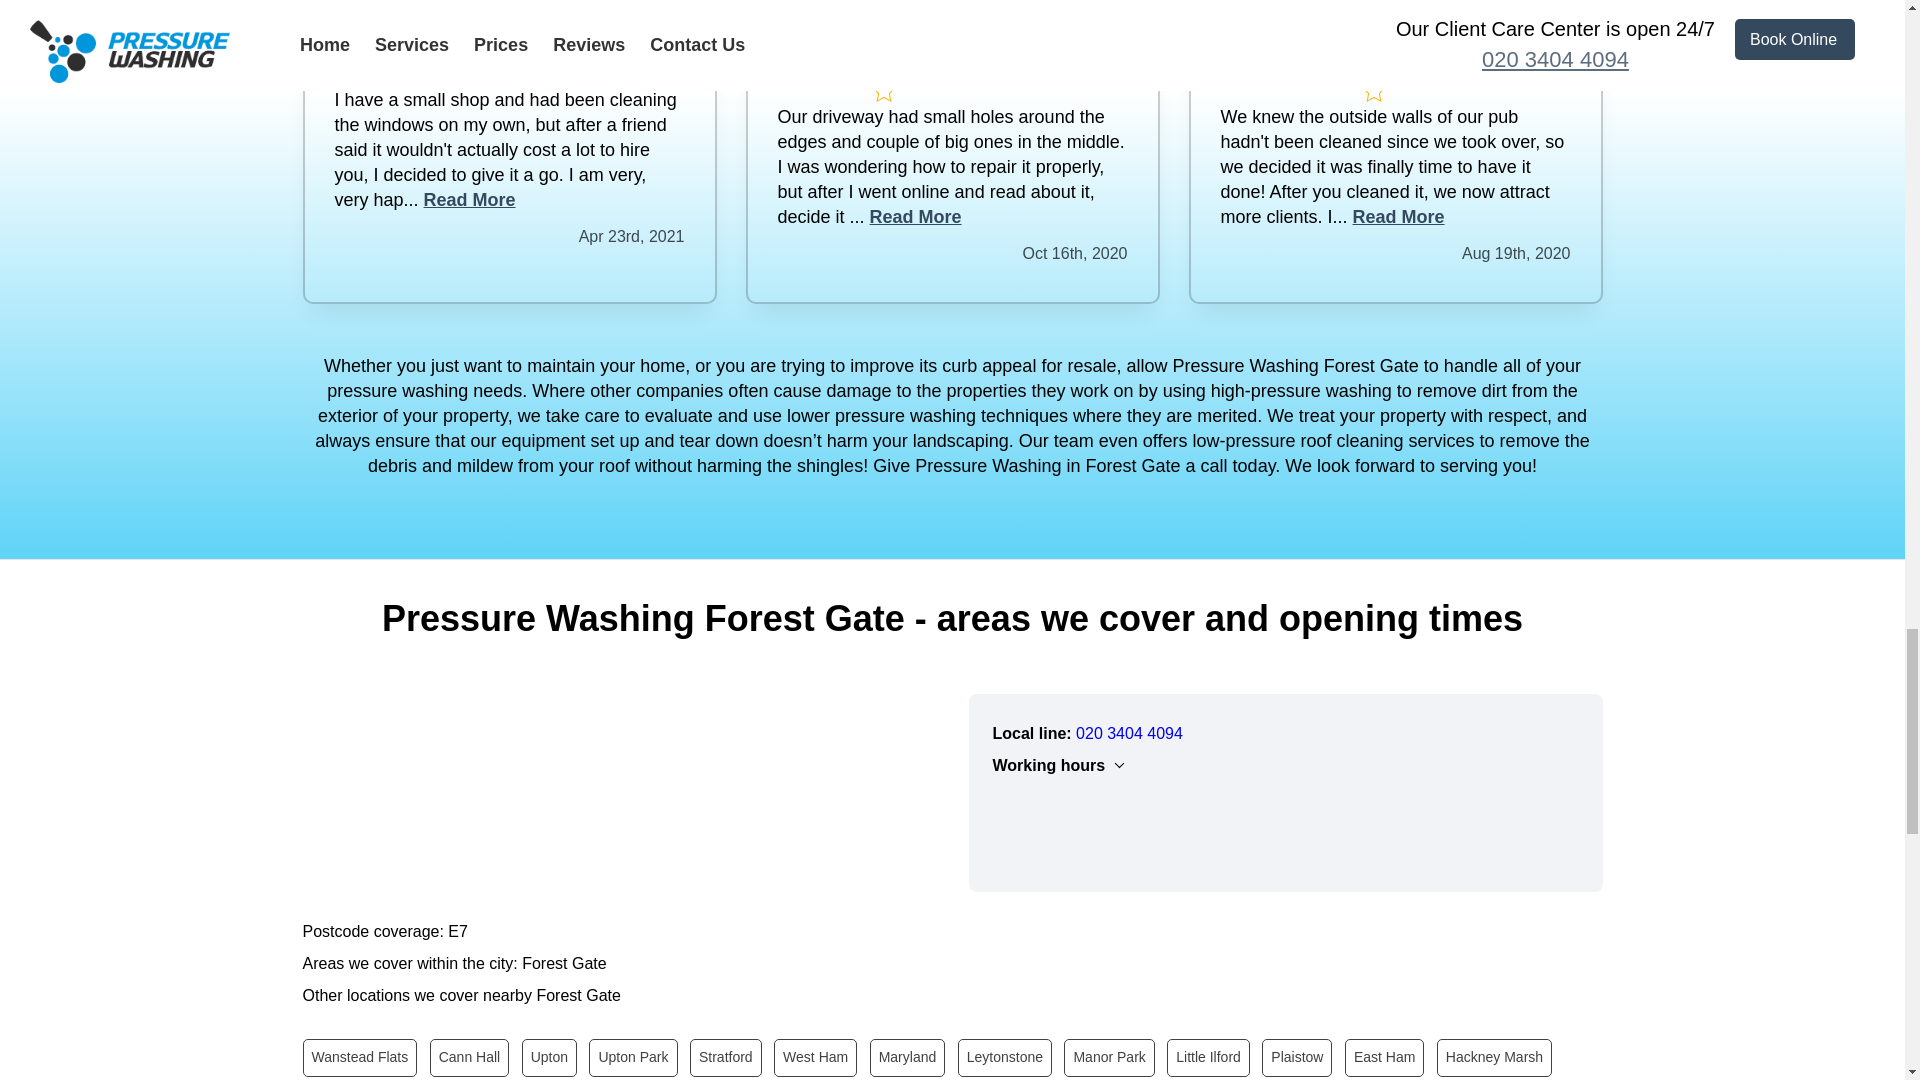 This screenshot has width=1920, height=1080. I want to click on Maryland, so click(908, 1056).